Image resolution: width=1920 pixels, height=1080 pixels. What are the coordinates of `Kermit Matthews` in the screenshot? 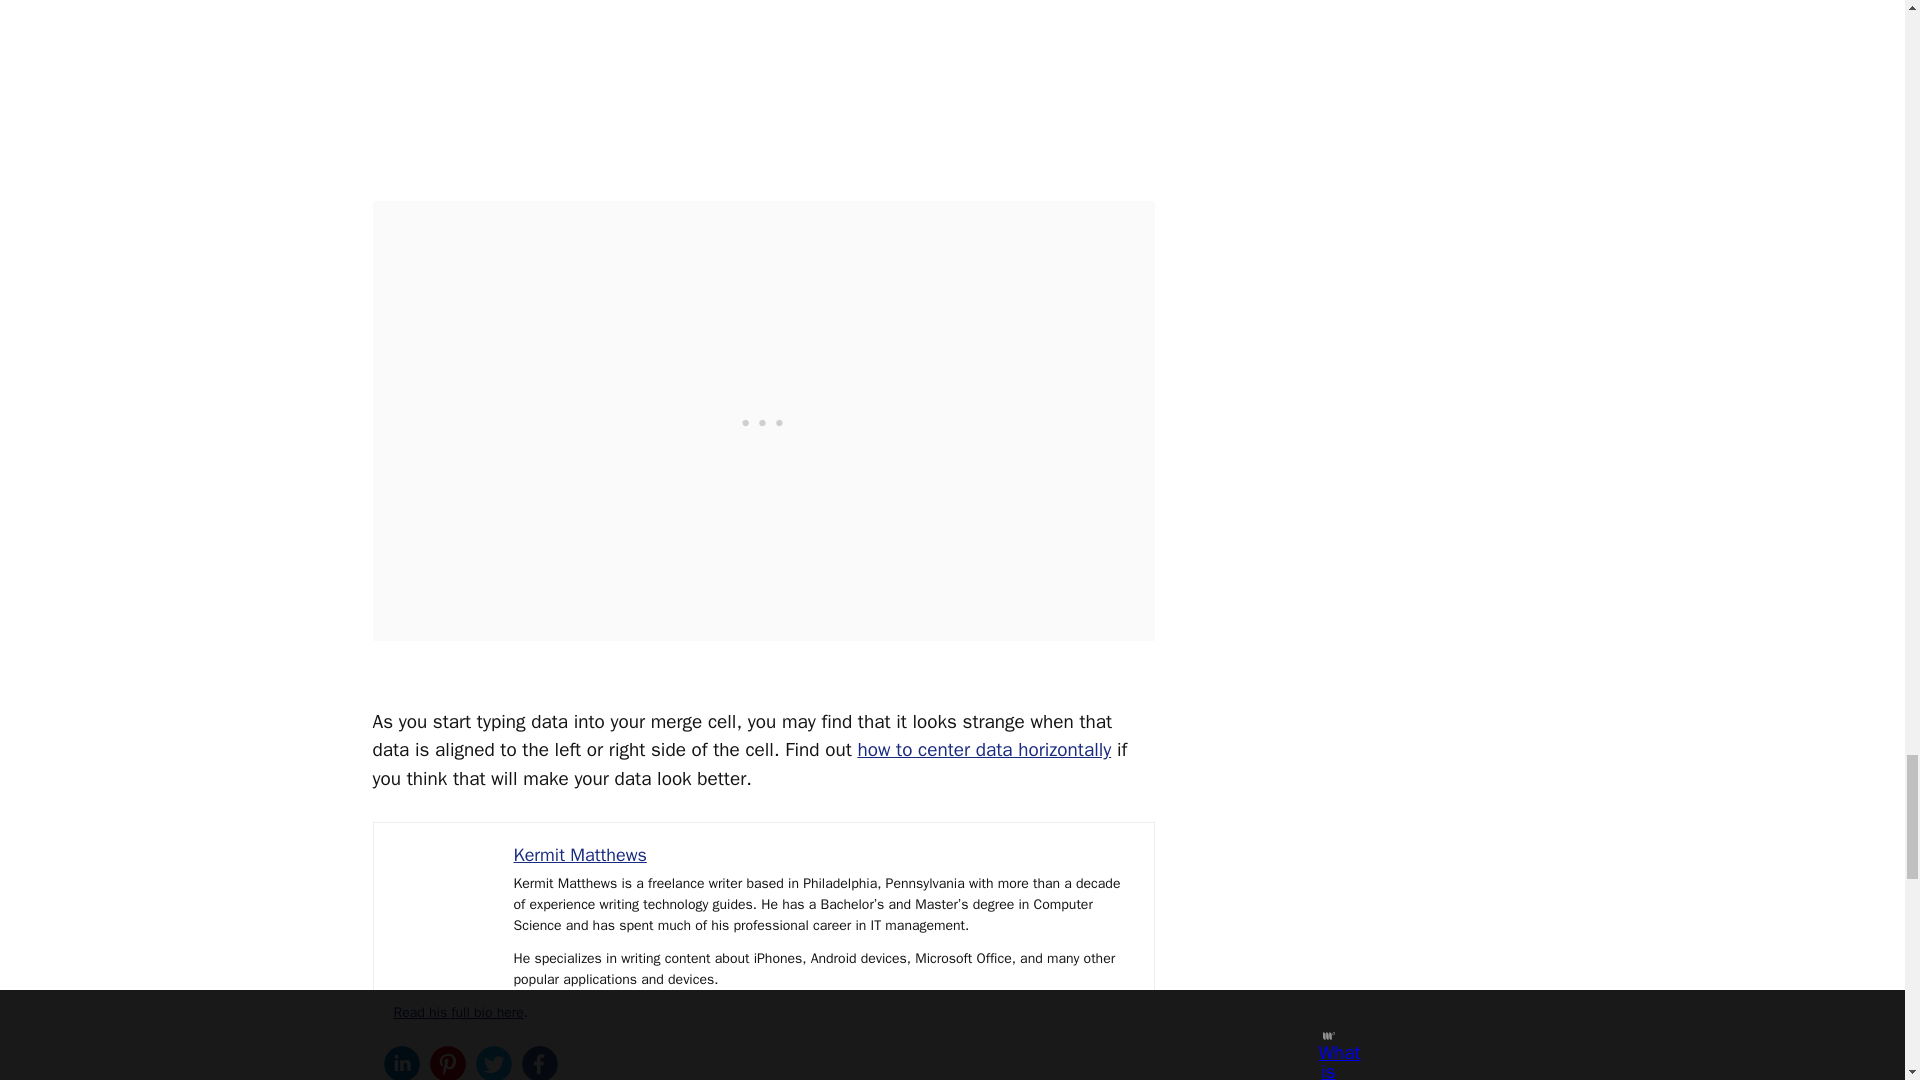 It's located at (580, 854).